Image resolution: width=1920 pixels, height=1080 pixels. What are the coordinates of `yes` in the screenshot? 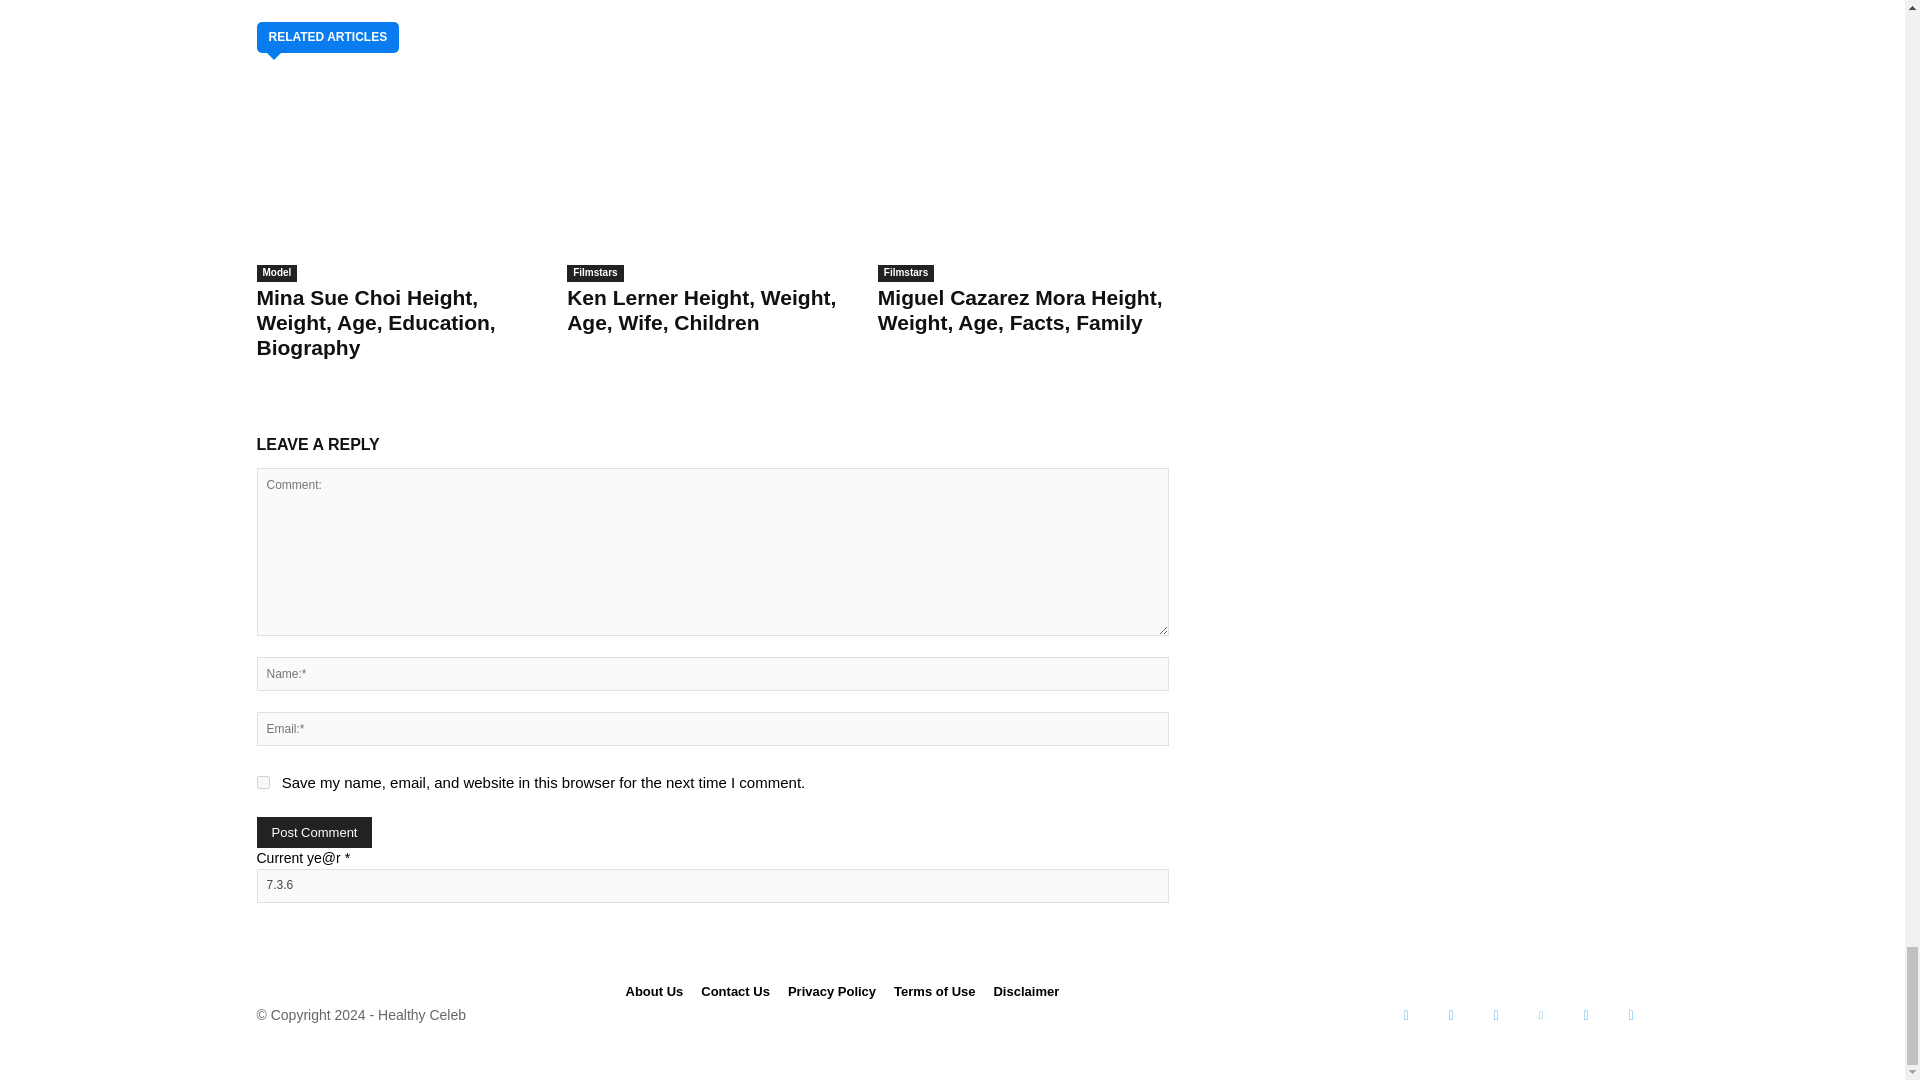 It's located at (262, 782).